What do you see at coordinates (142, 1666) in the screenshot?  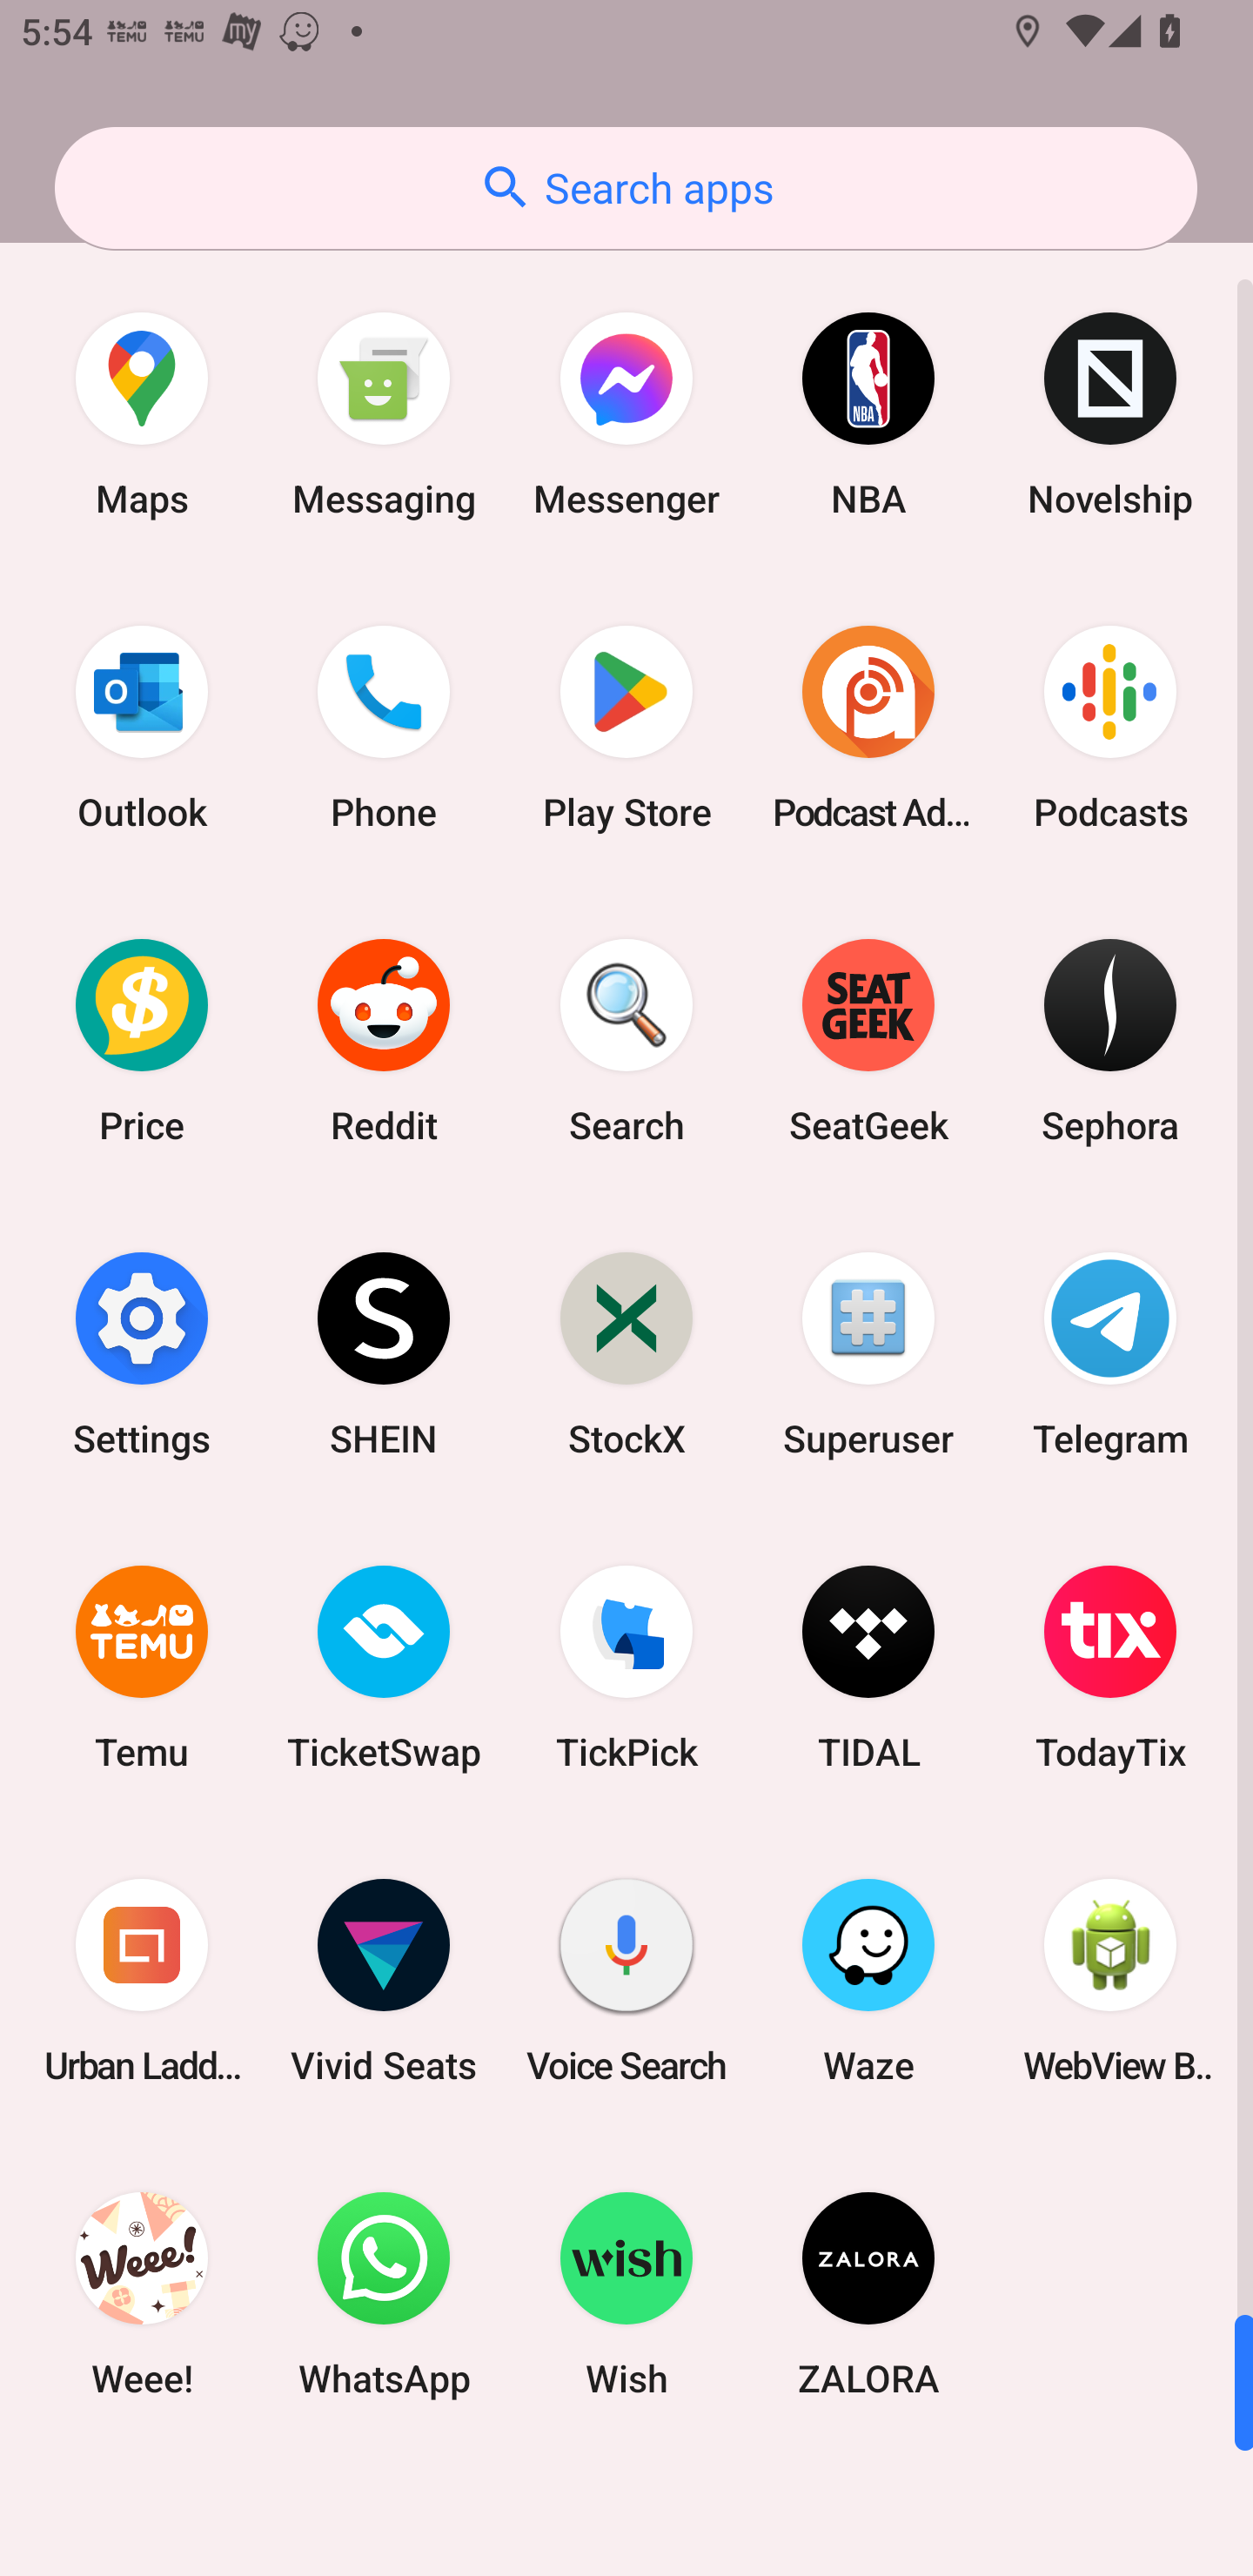 I see `Temu` at bounding box center [142, 1666].